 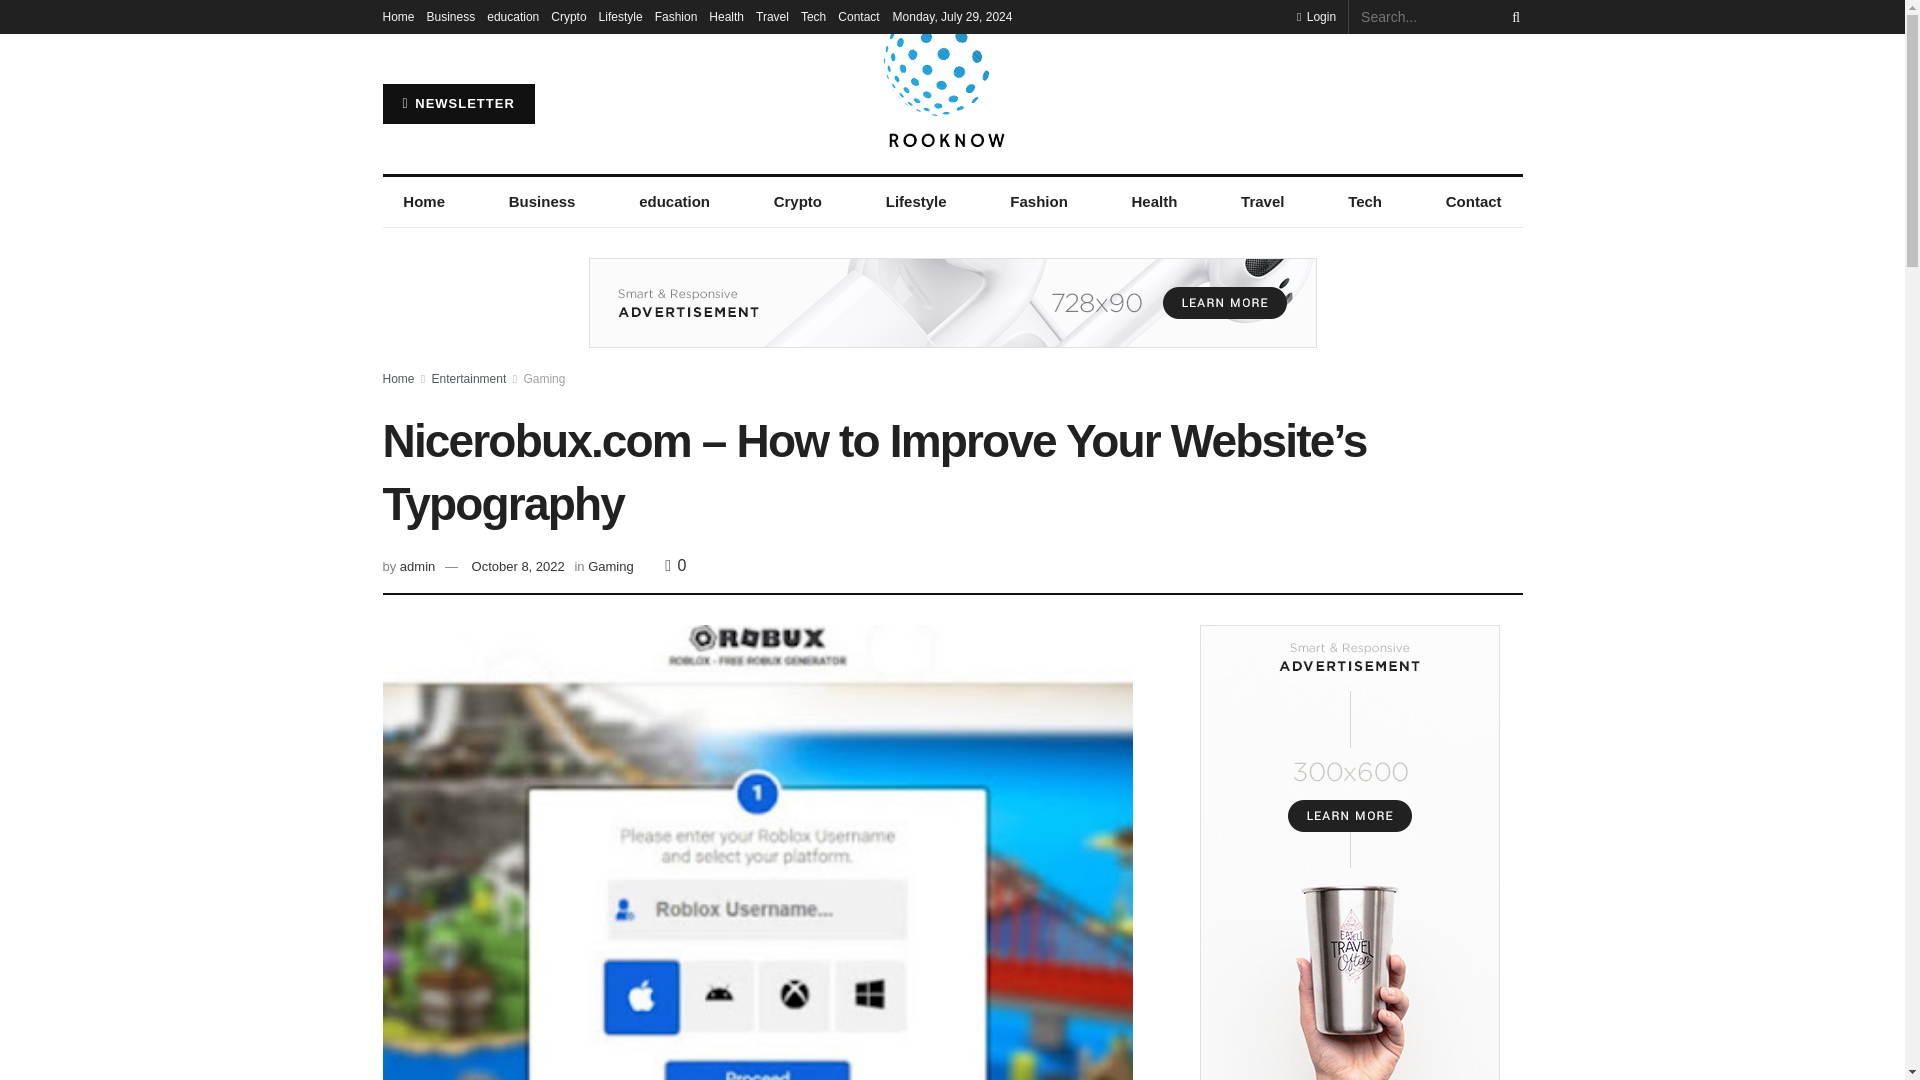 What do you see at coordinates (458, 104) in the screenshot?
I see `NEWSLETTER` at bounding box center [458, 104].